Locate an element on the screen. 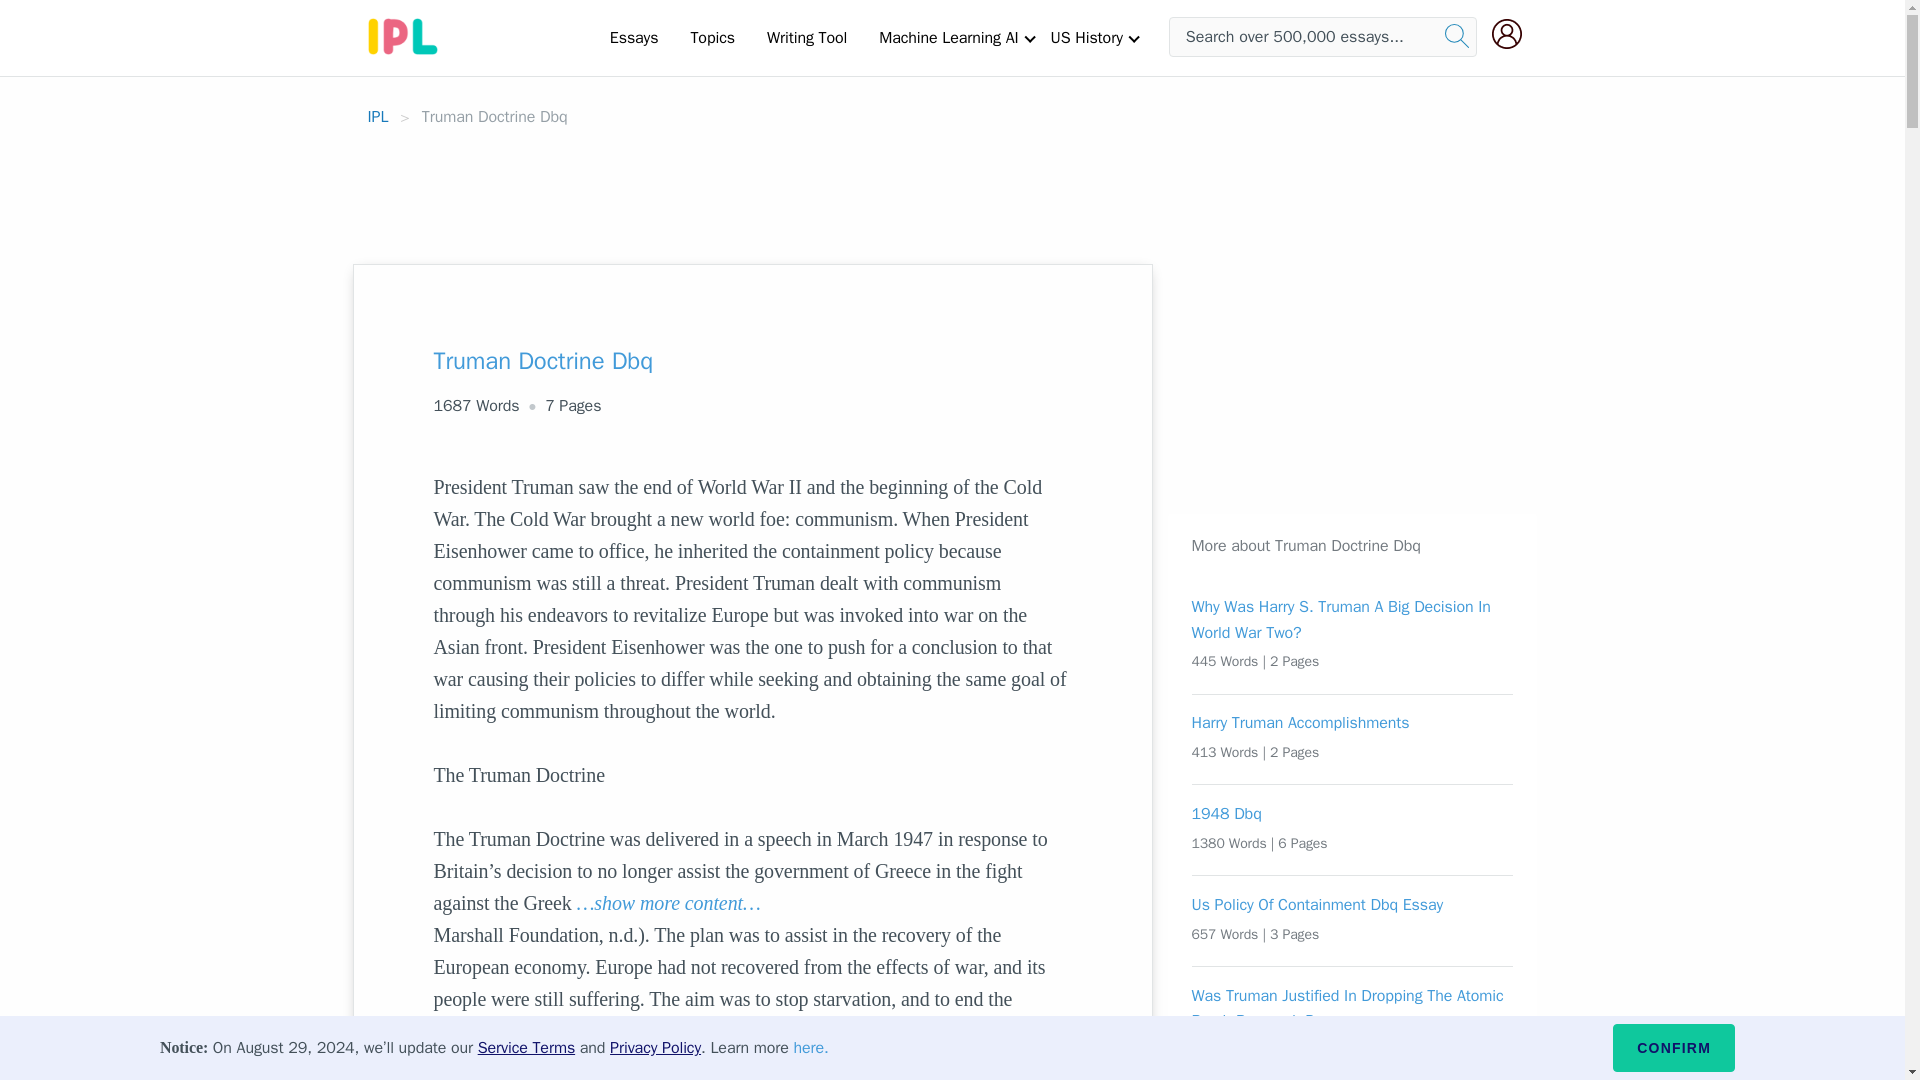 The image size is (1920, 1080). IPL is located at coordinates (378, 116).